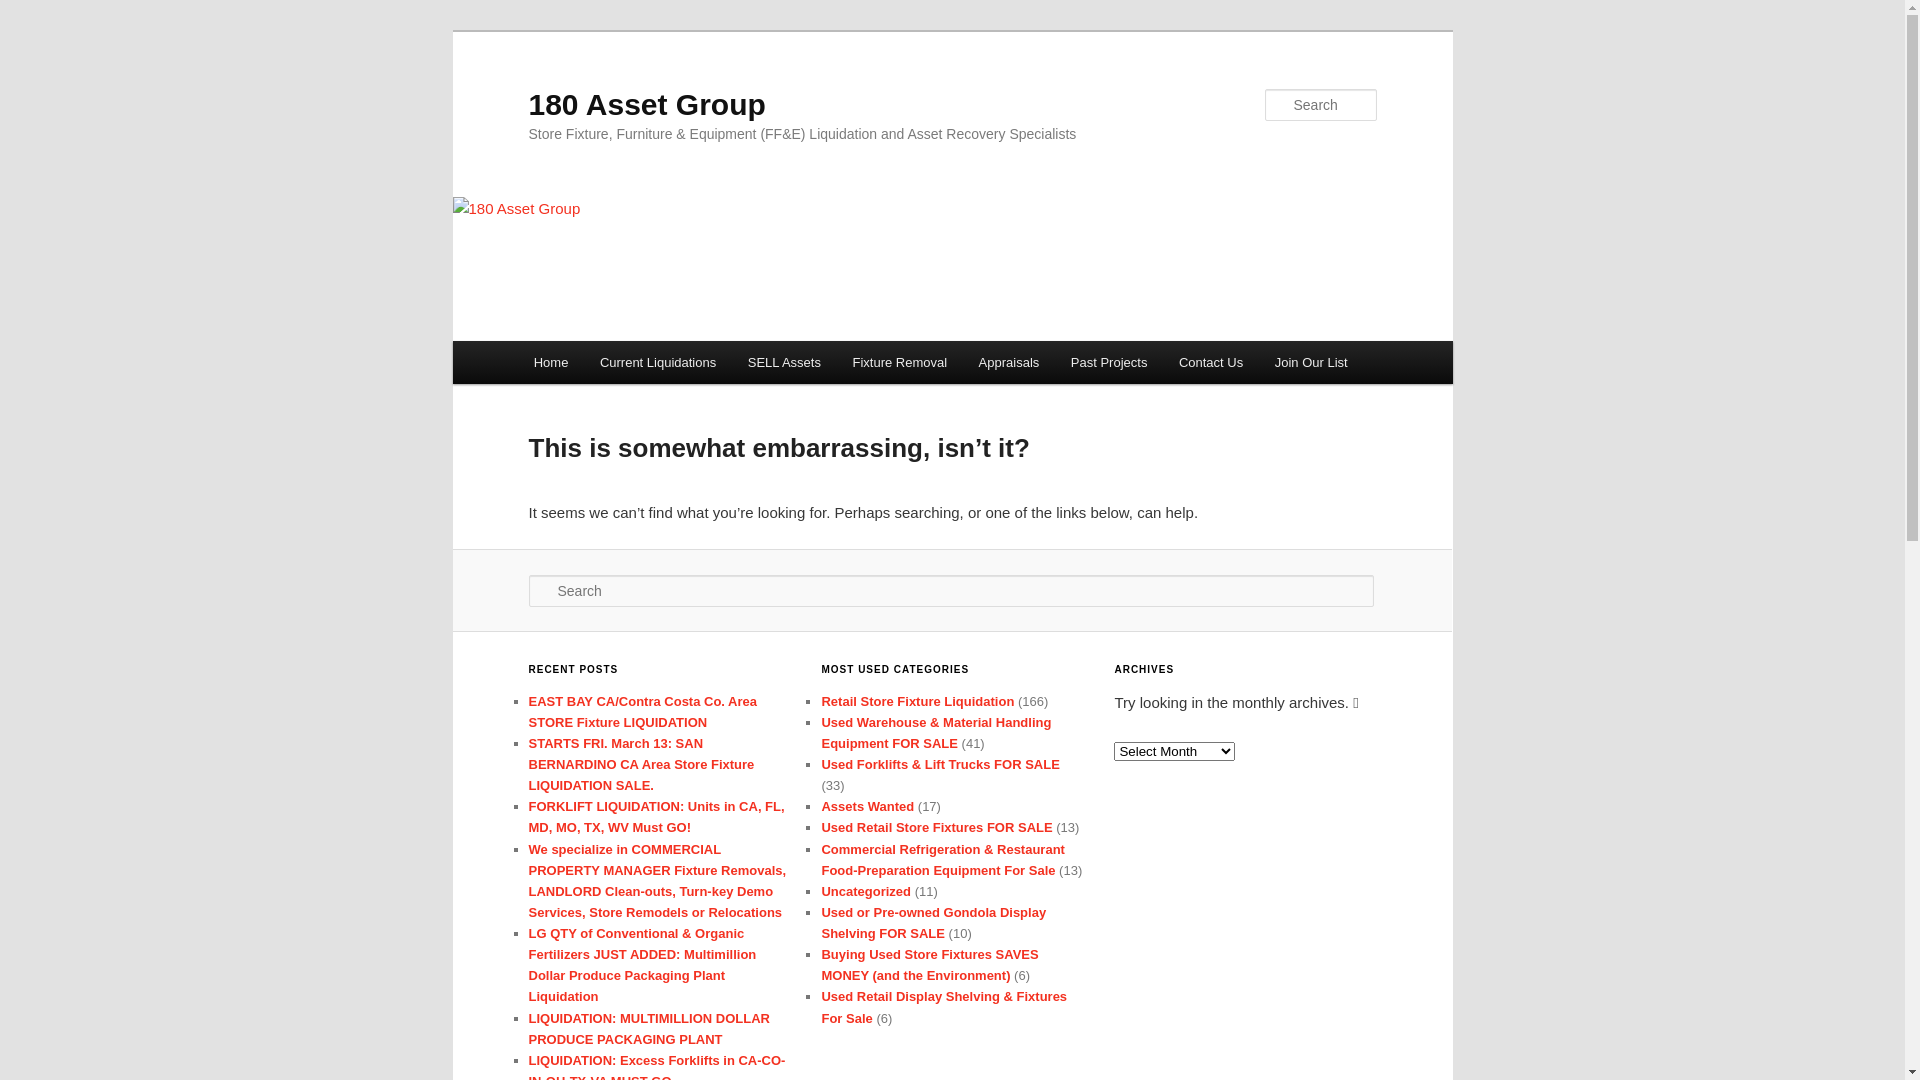  Describe the element at coordinates (936, 828) in the screenshot. I see `Used Retail Store Fixtures FOR SALE` at that location.